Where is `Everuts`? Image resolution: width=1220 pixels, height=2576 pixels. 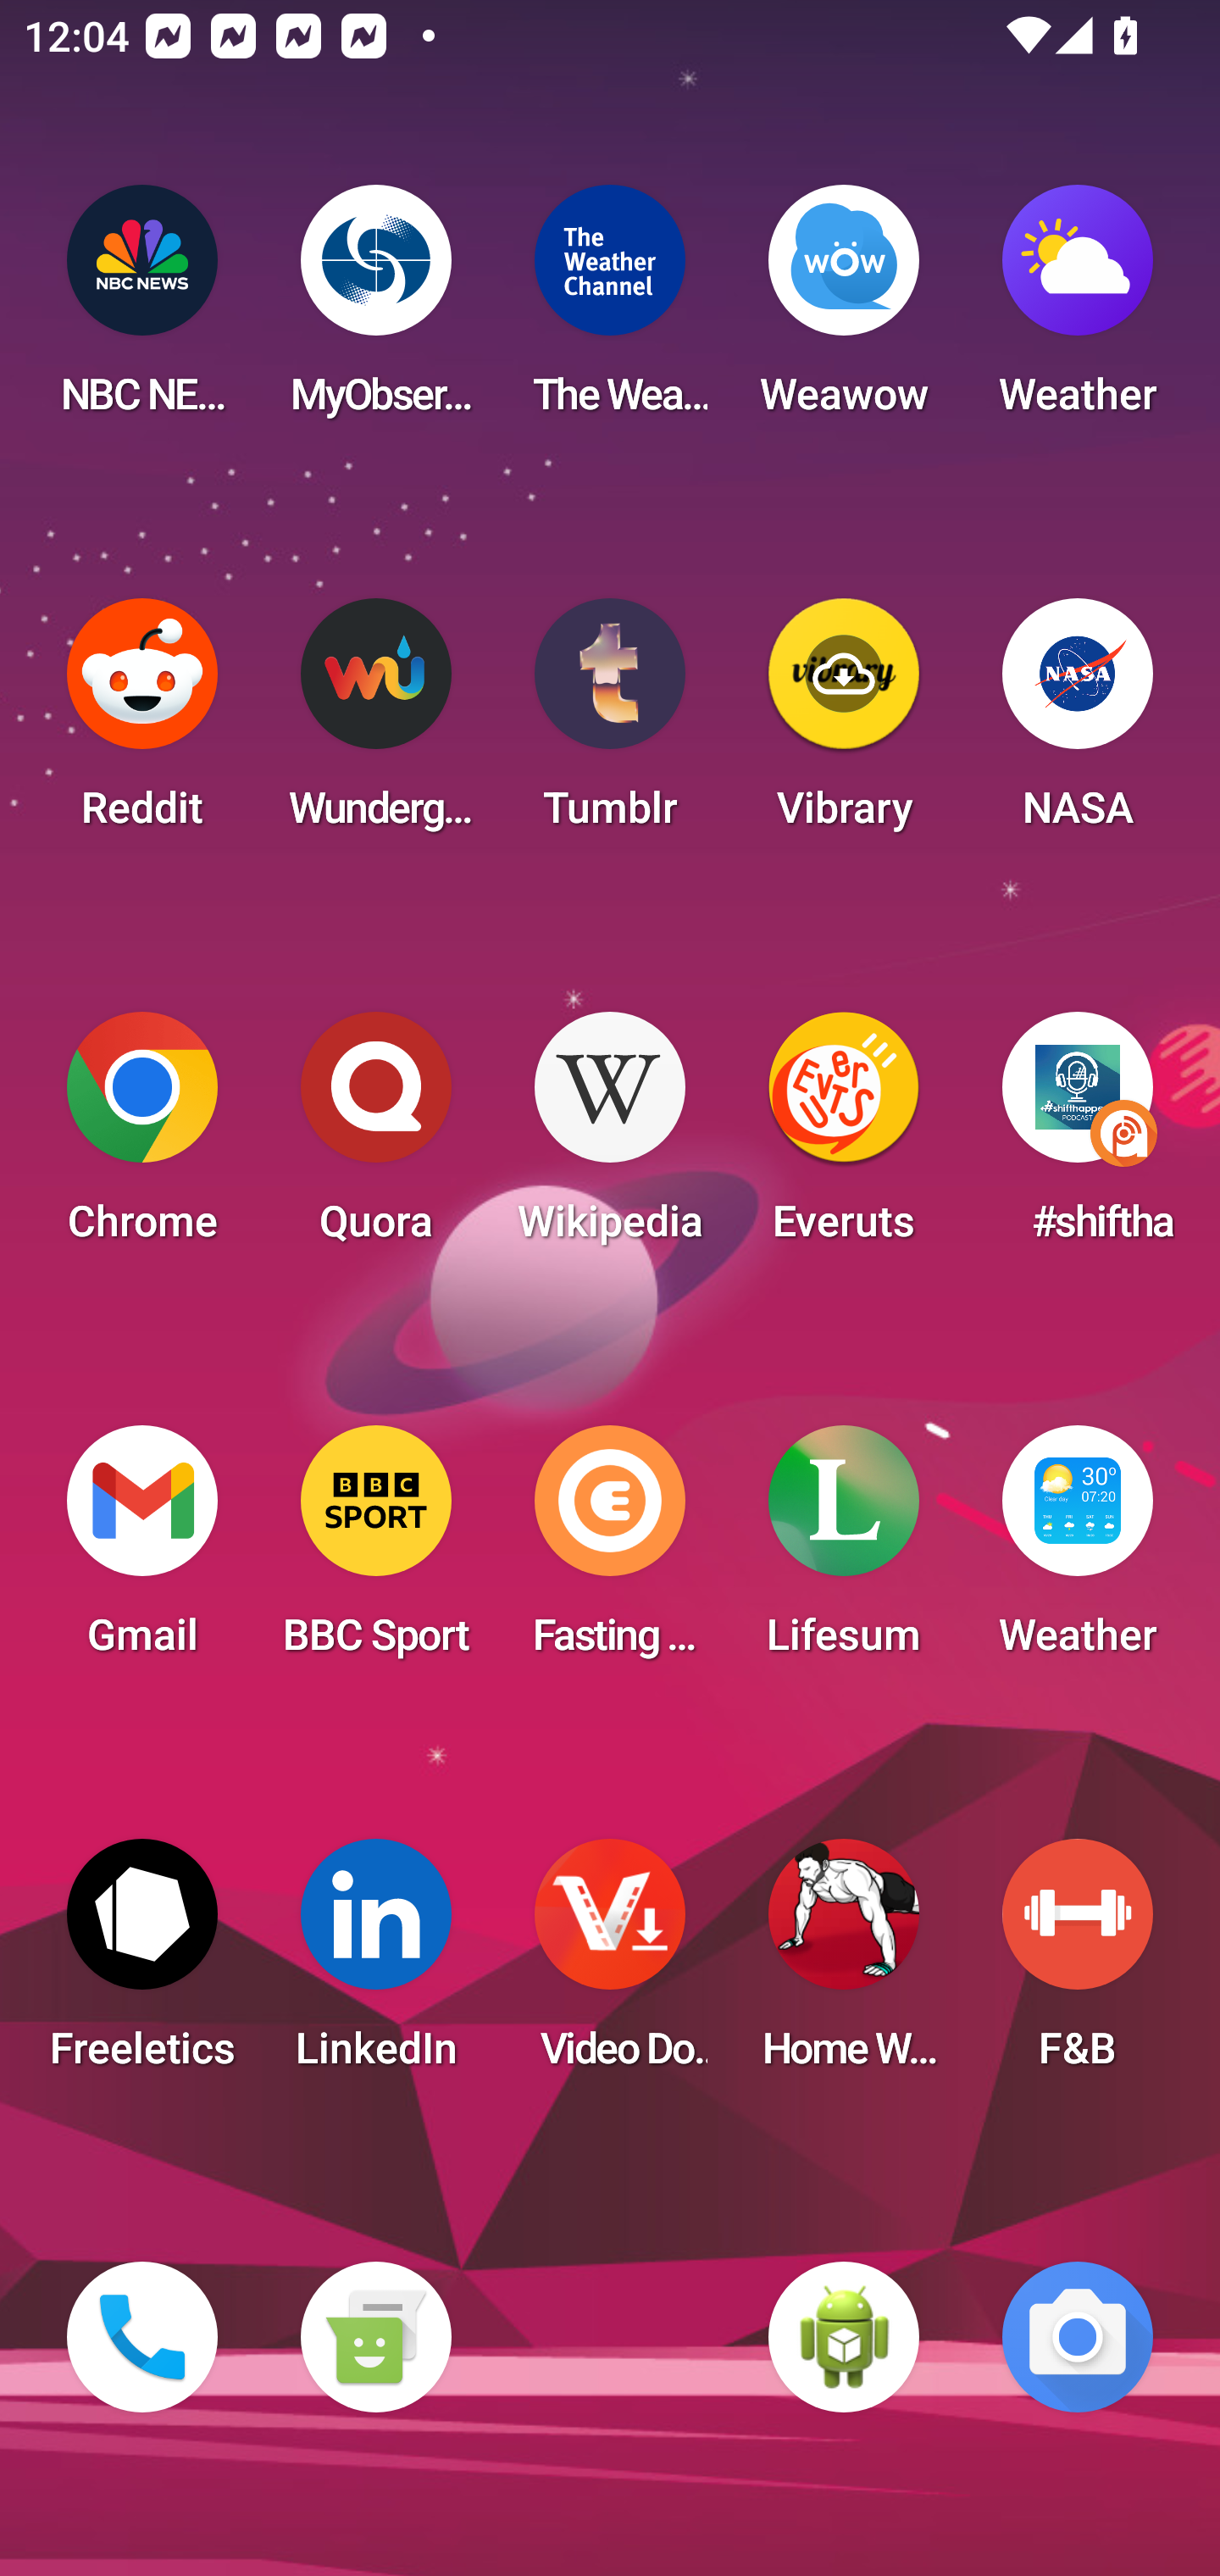
Everuts is located at coordinates (844, 1137).